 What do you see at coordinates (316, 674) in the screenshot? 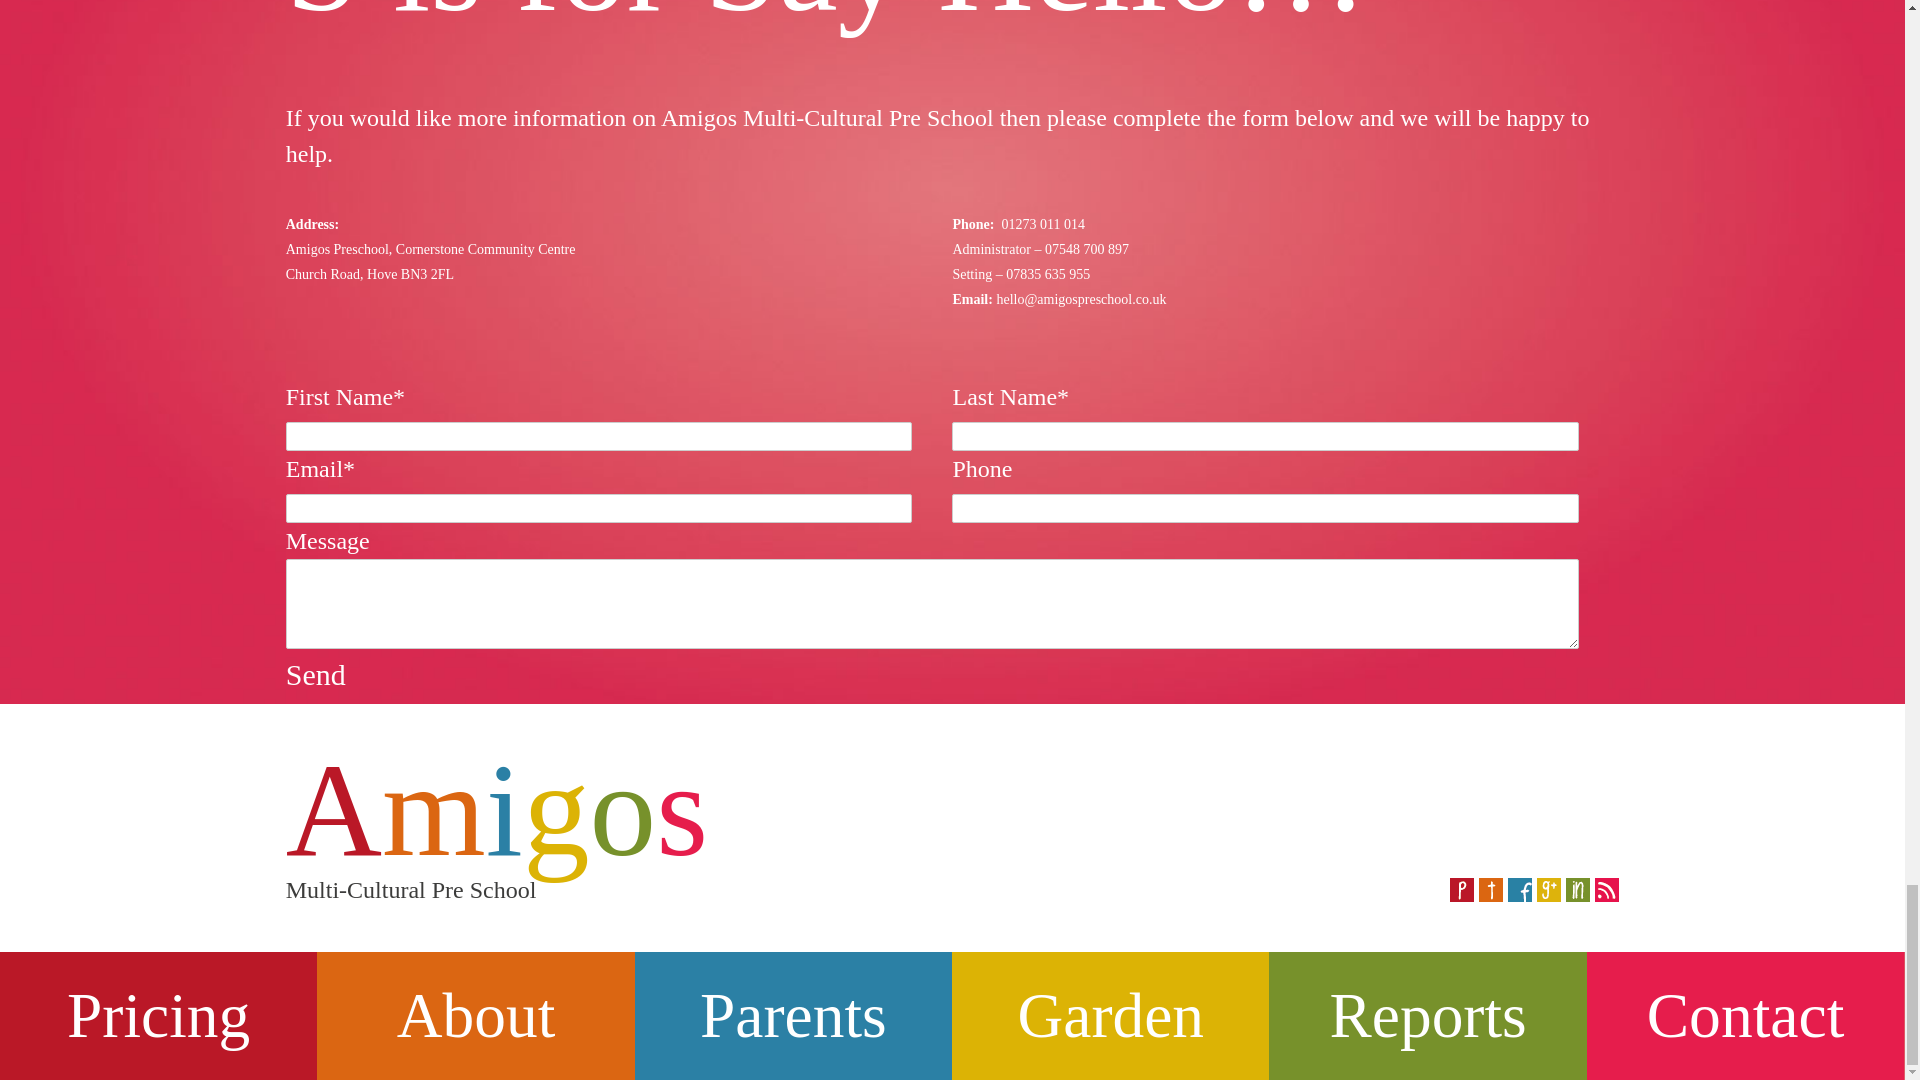
I see `Send` at bounding box center [316, 674].